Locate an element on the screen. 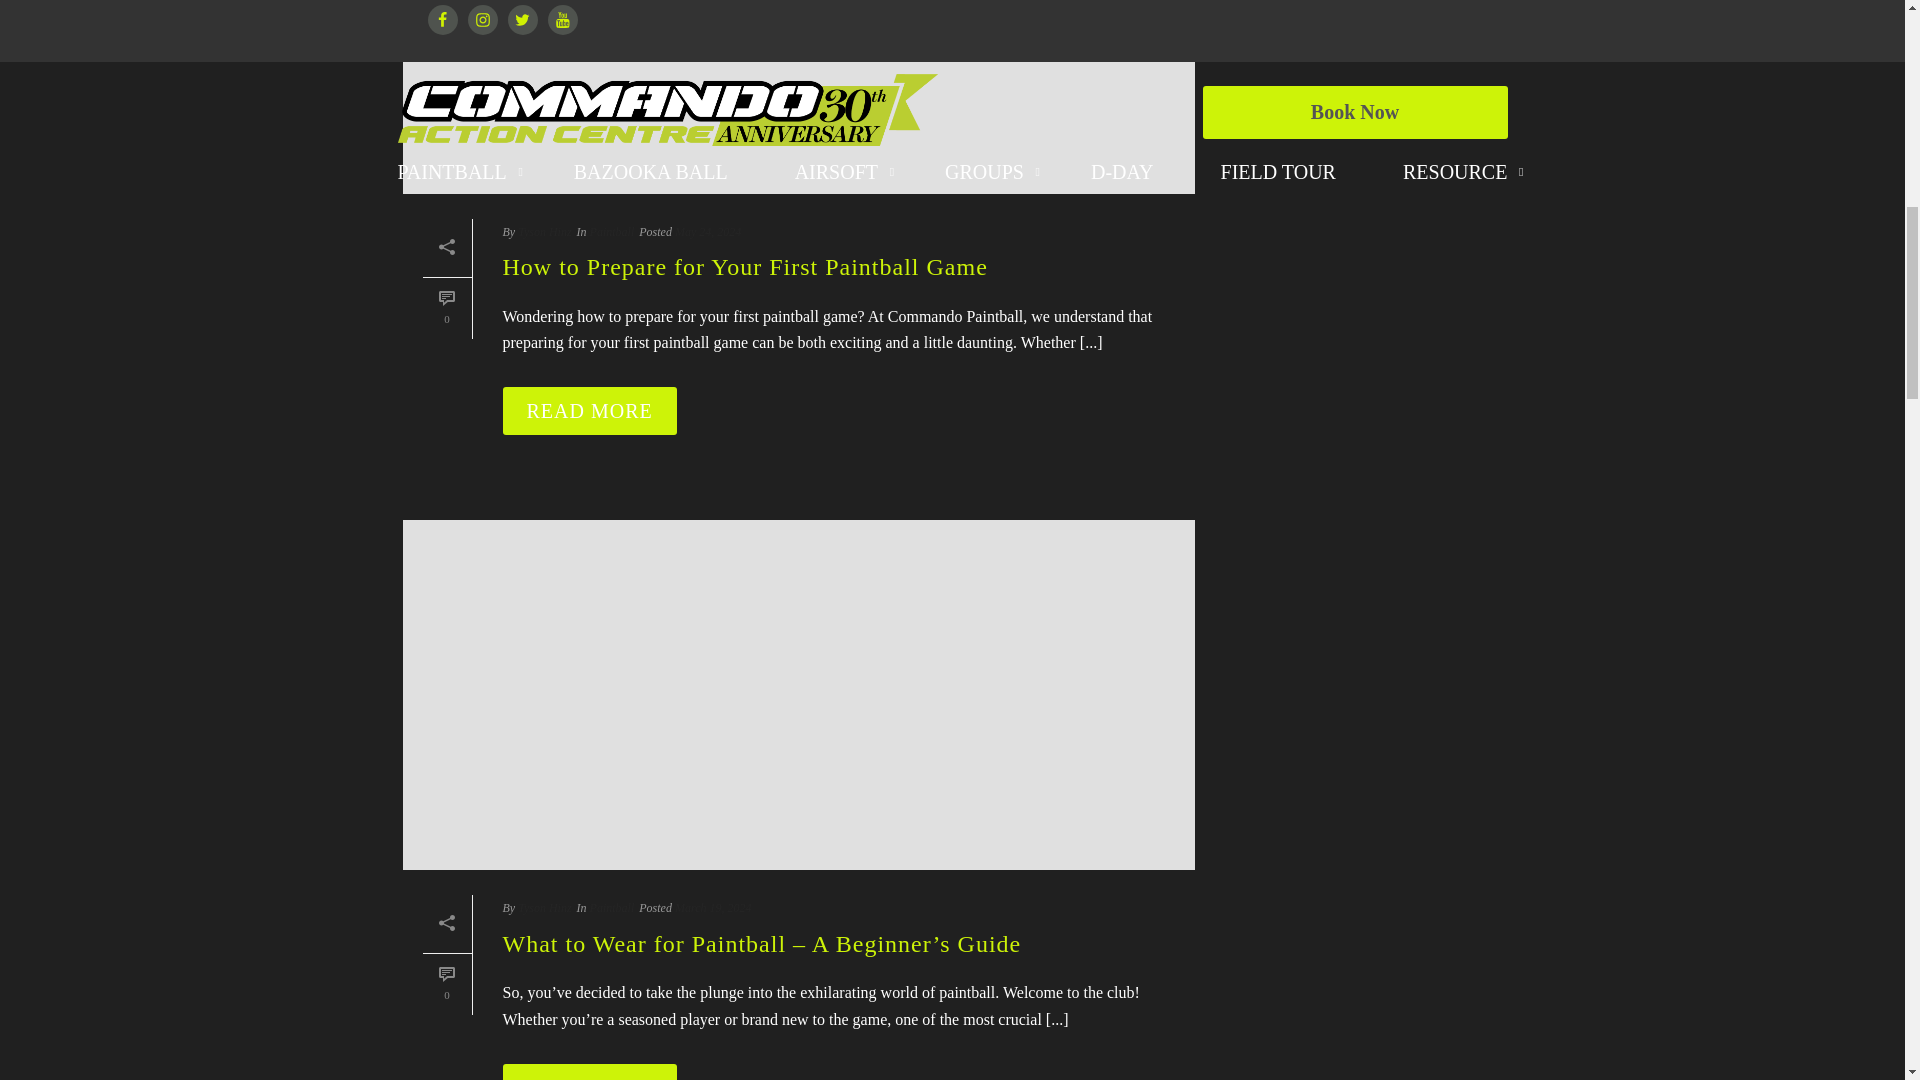 The image size is (1920, 1080). READ MORE is located at coordinates (588, 410).